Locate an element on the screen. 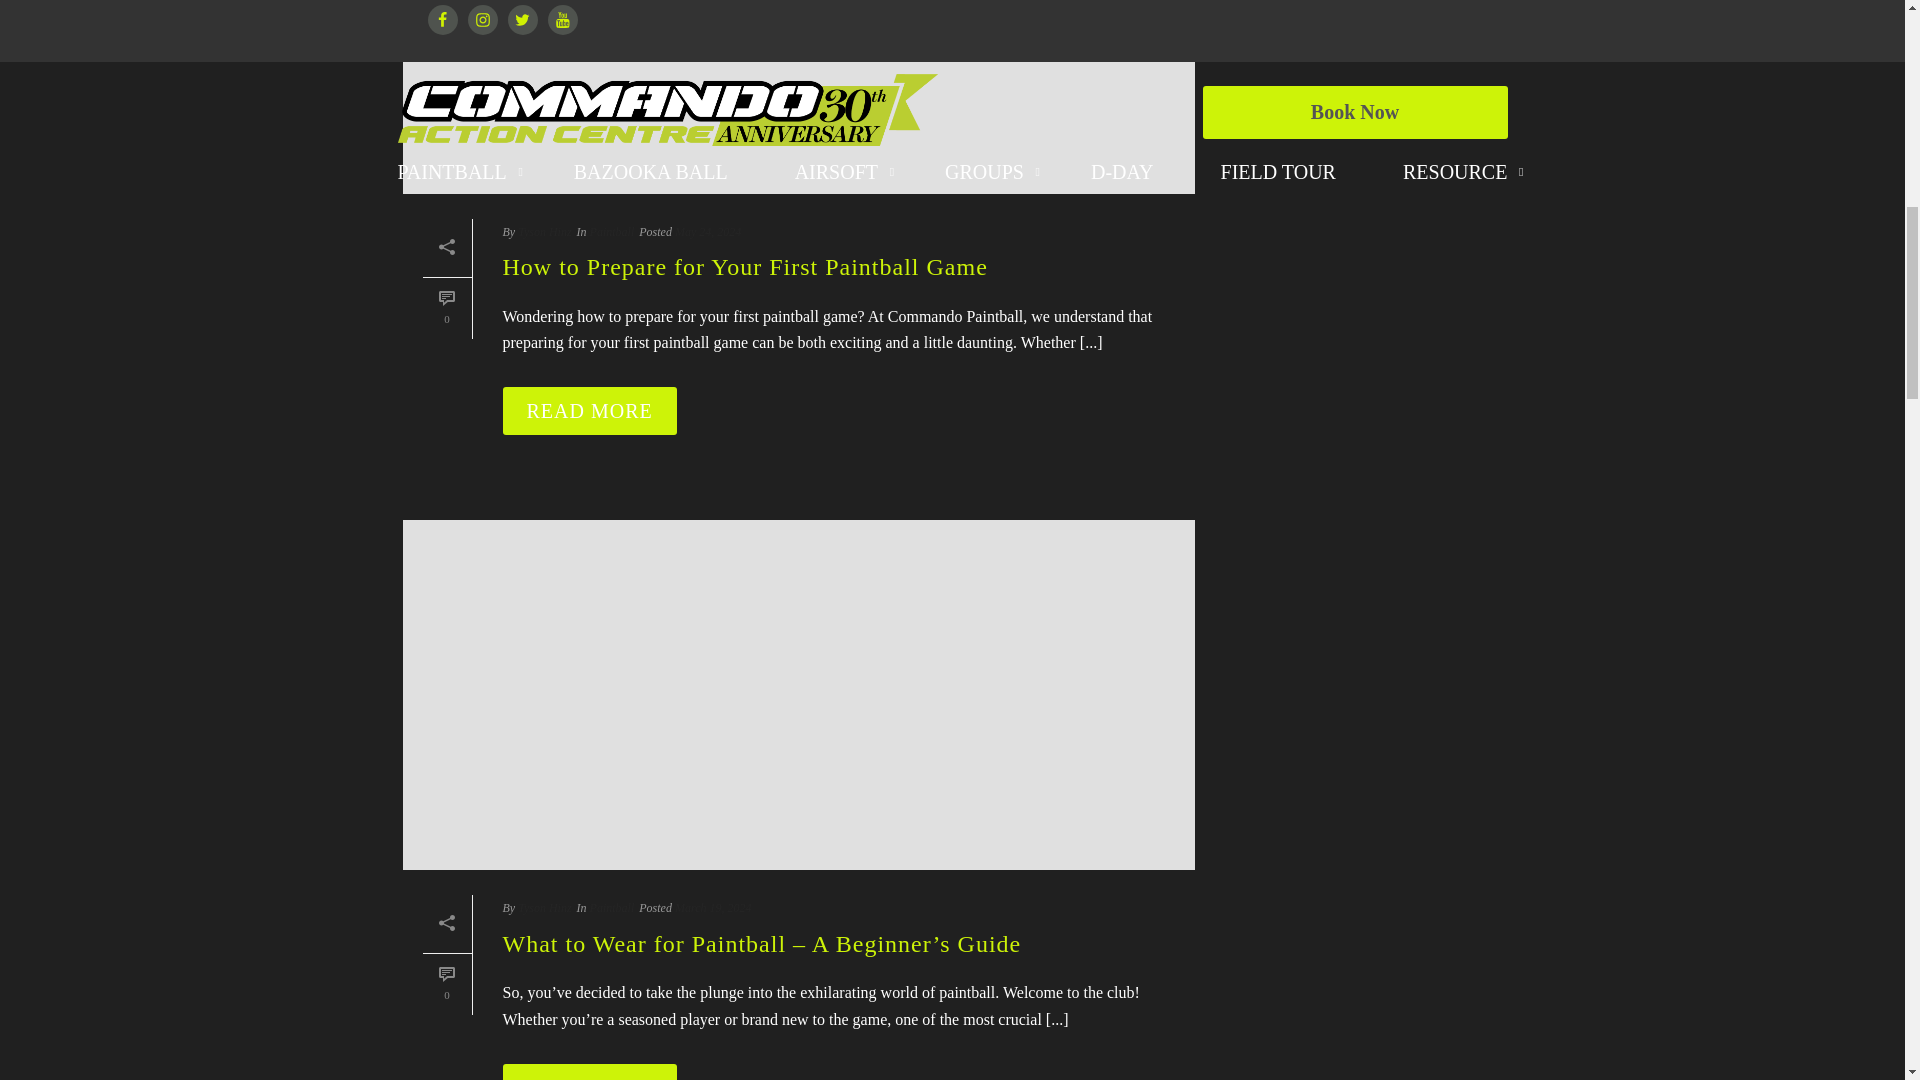 The image size is (1920, 1080). READ MORE is located at coordinates (588, 410).